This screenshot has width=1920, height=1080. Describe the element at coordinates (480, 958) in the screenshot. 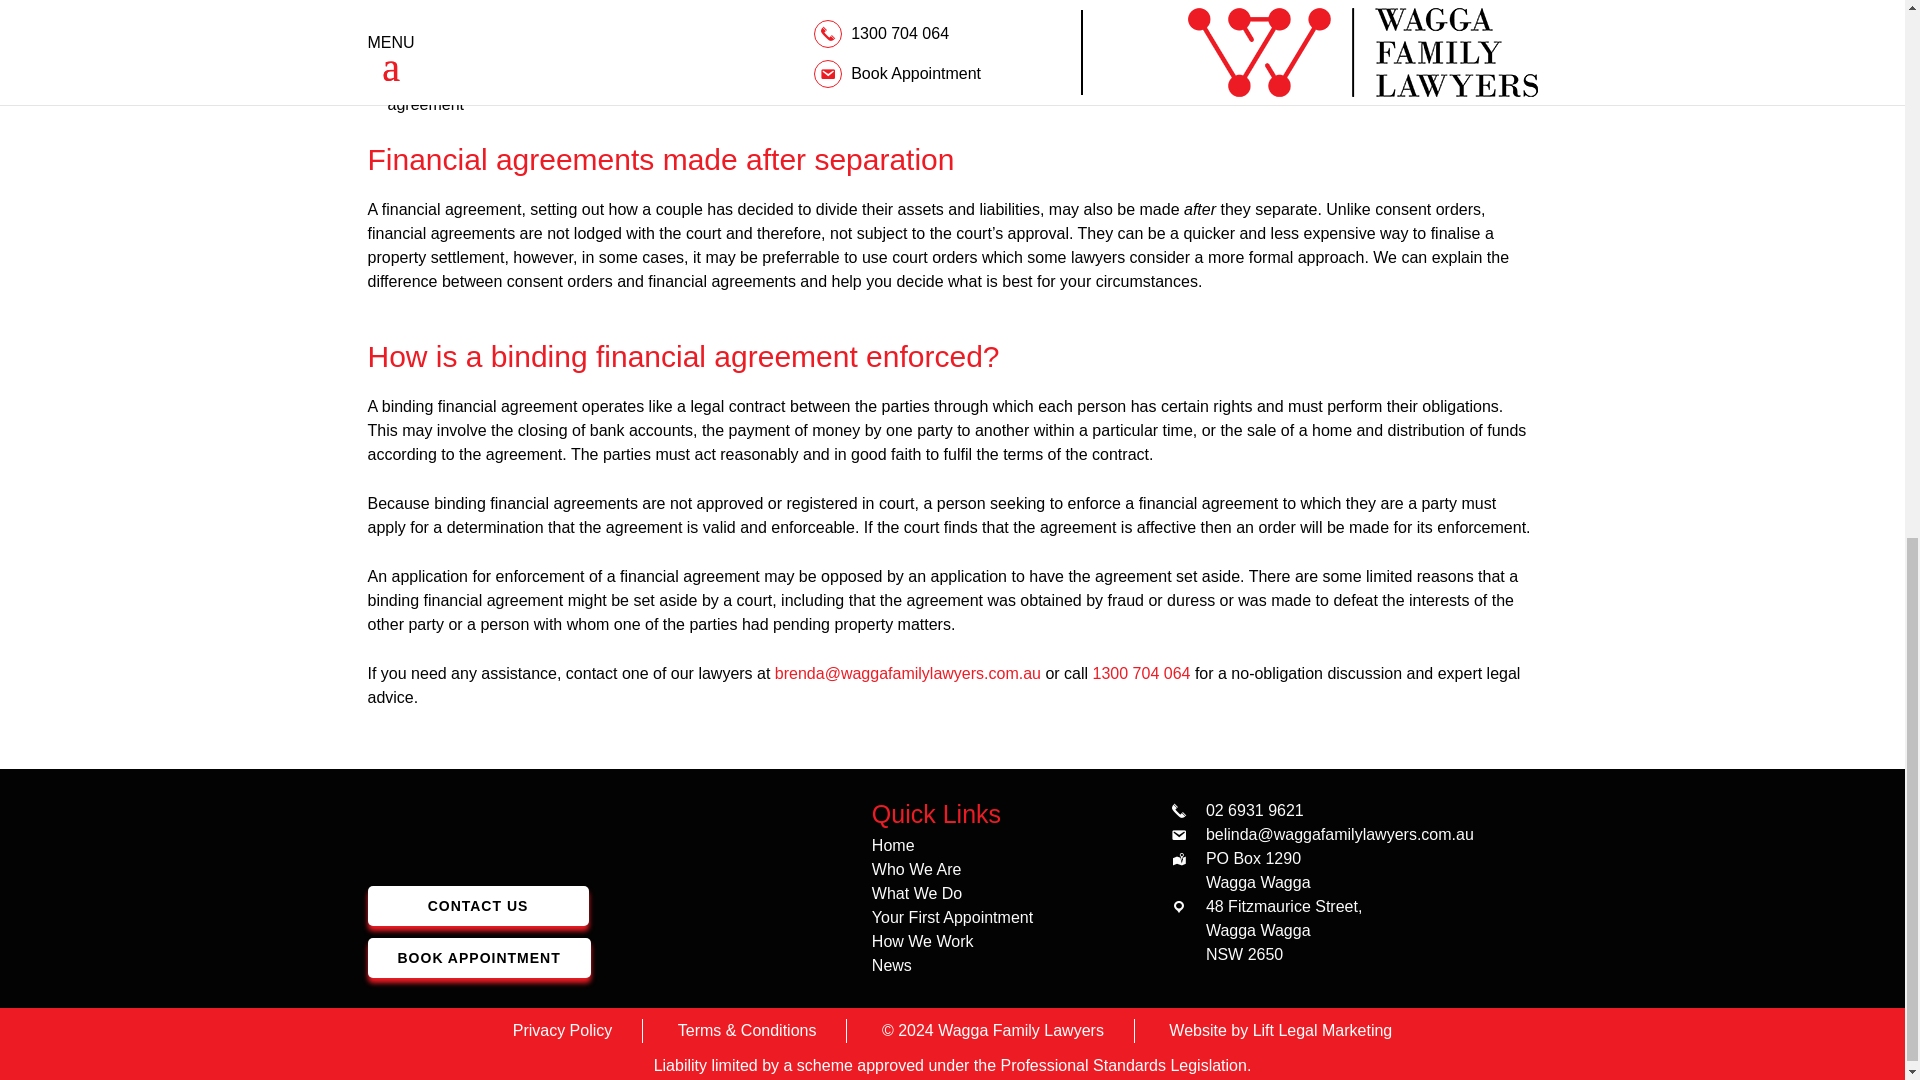

I see `BOOK APPOINTMENT` at that location.